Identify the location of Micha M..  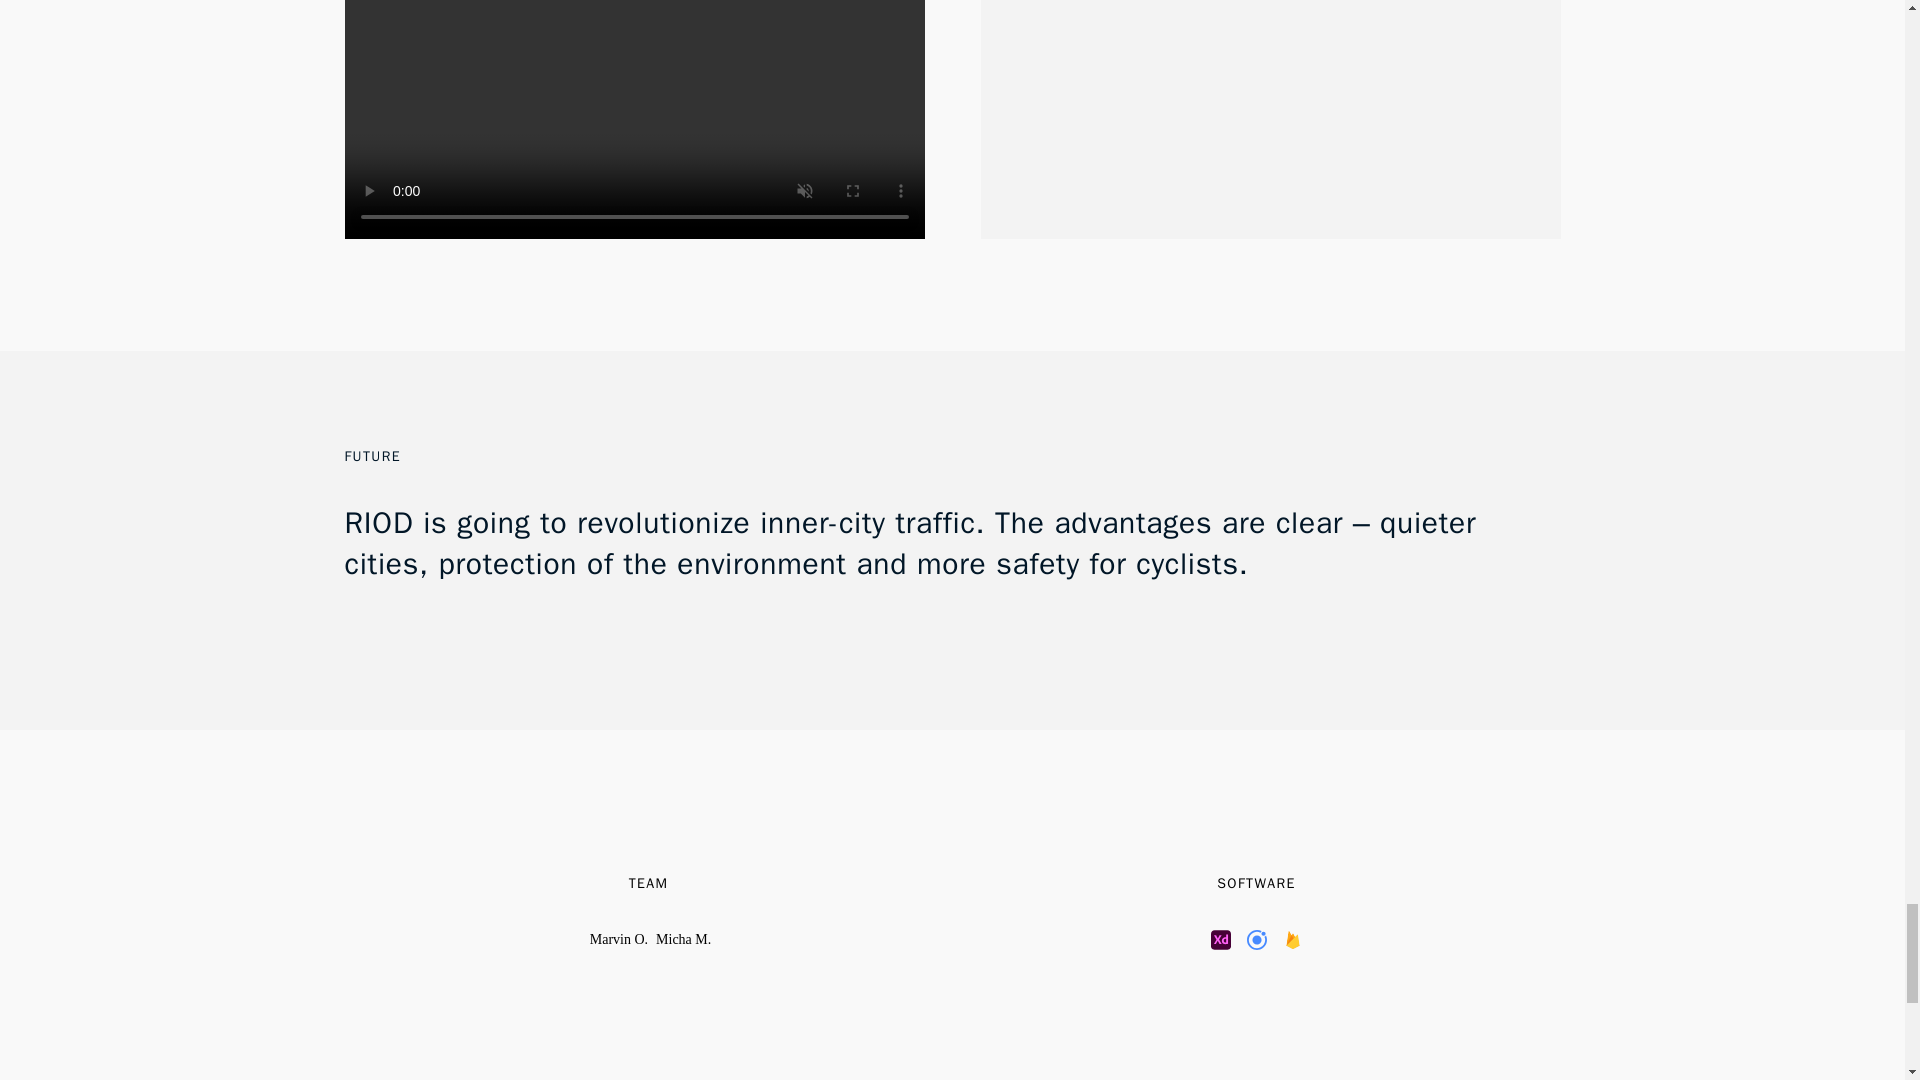
(683, 940).